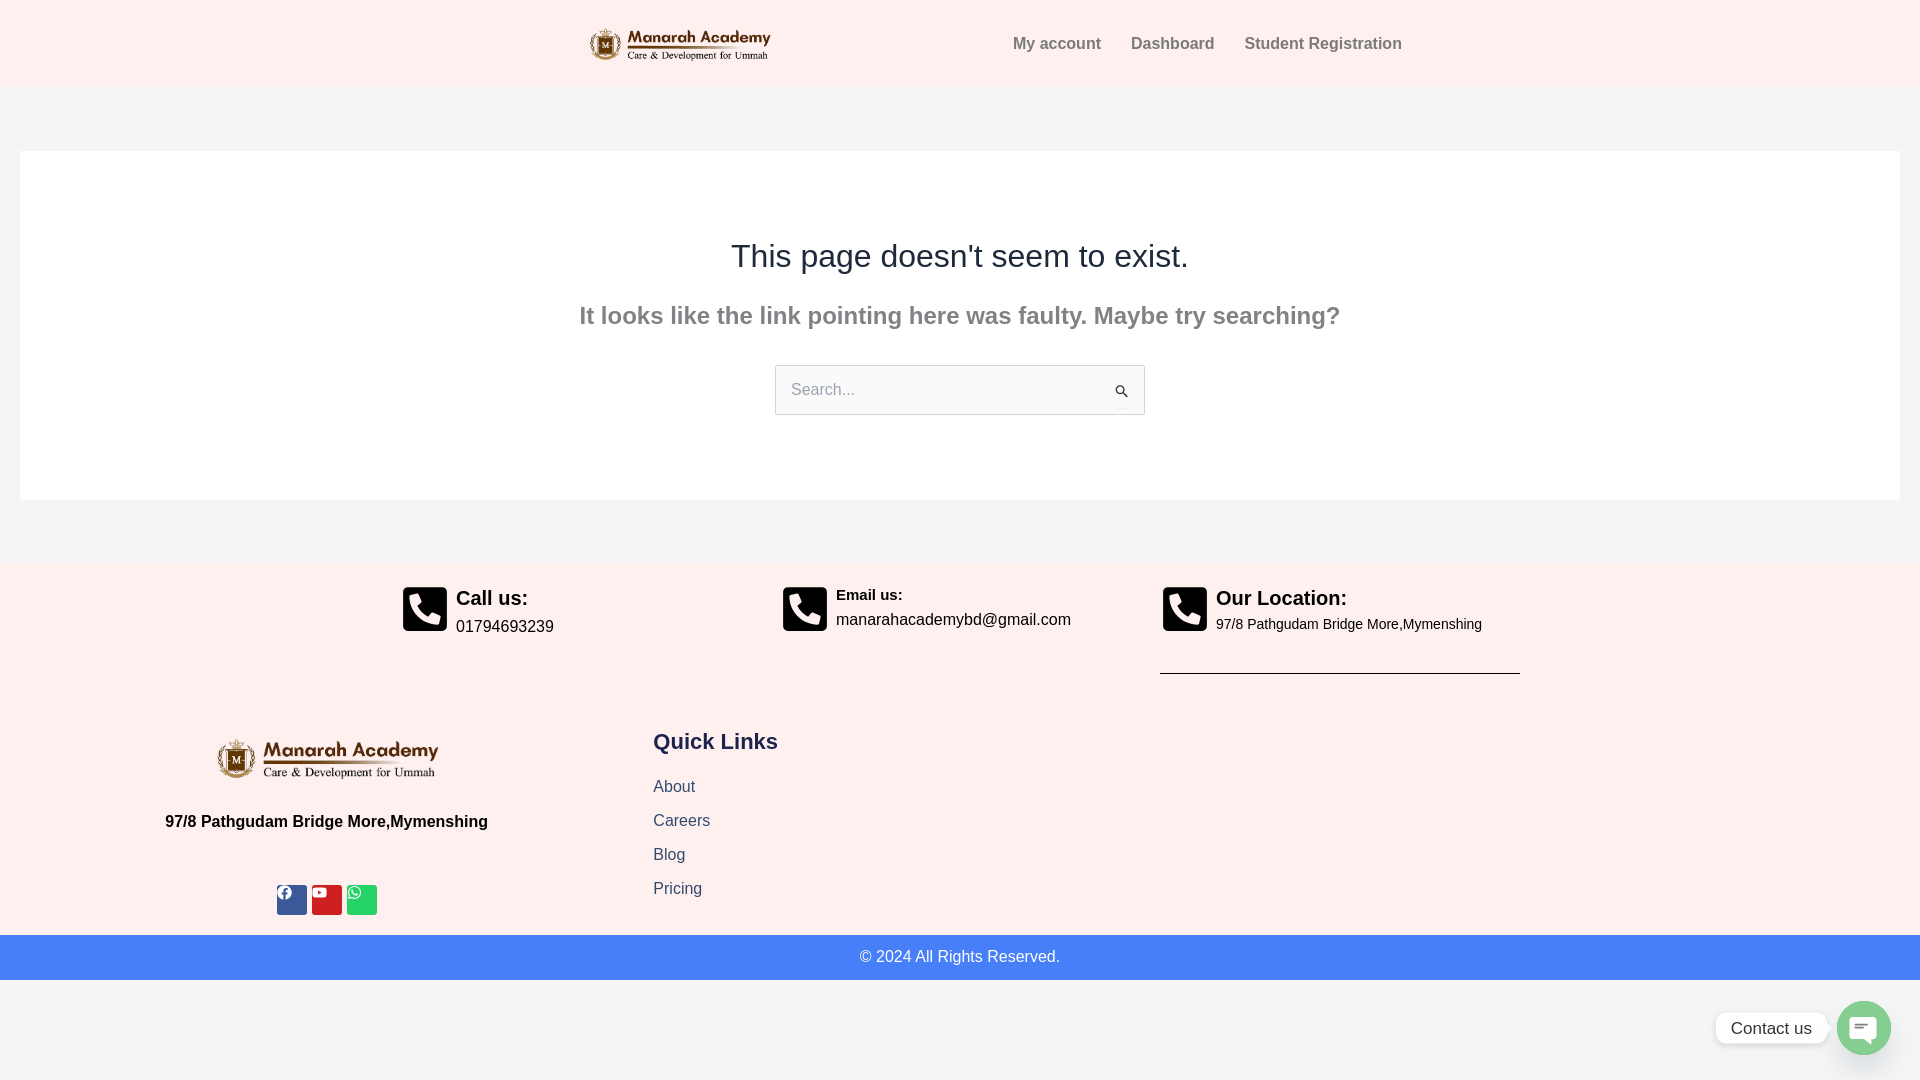 This screenshot has width=1920, height=1080. Describe the element at coordinates (958, 855) in the screenshot. I see `Blog` at that location.